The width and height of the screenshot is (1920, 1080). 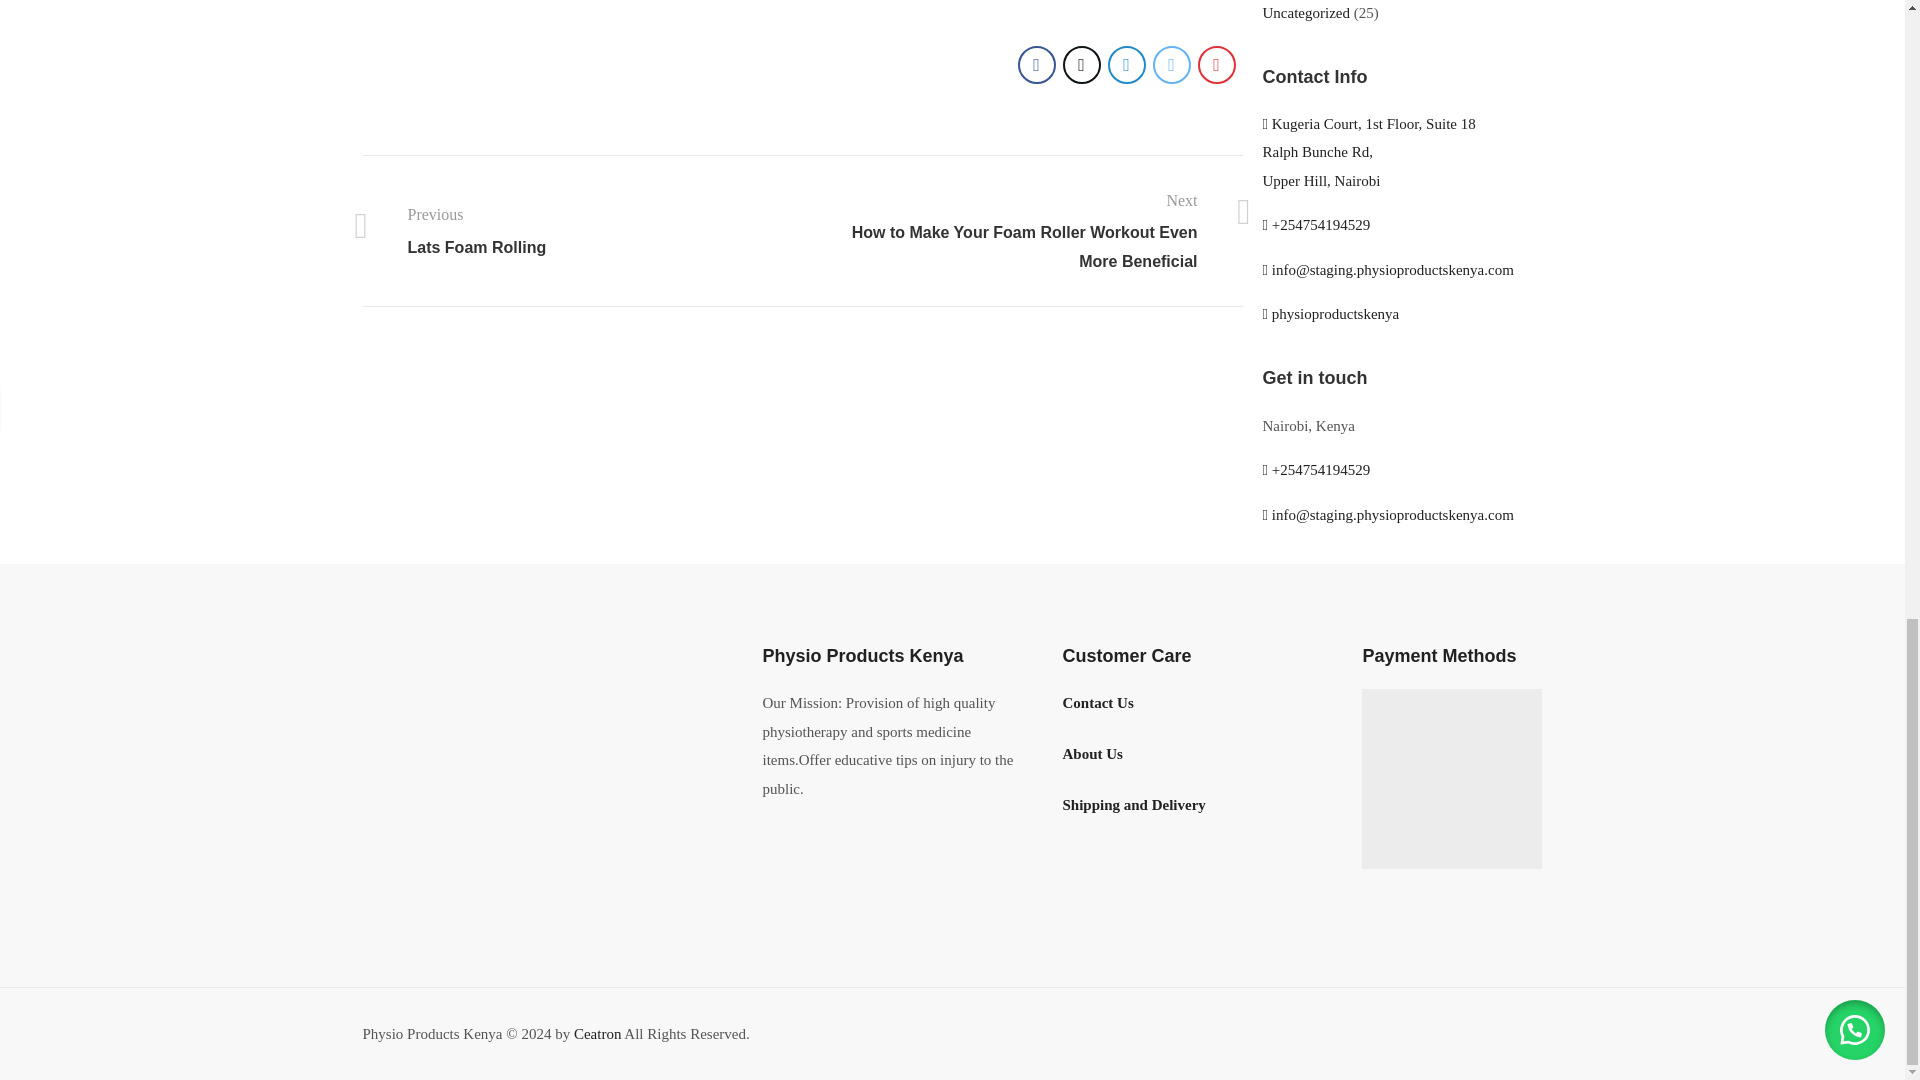 I want to click on About, so click(x=1091, y=754).